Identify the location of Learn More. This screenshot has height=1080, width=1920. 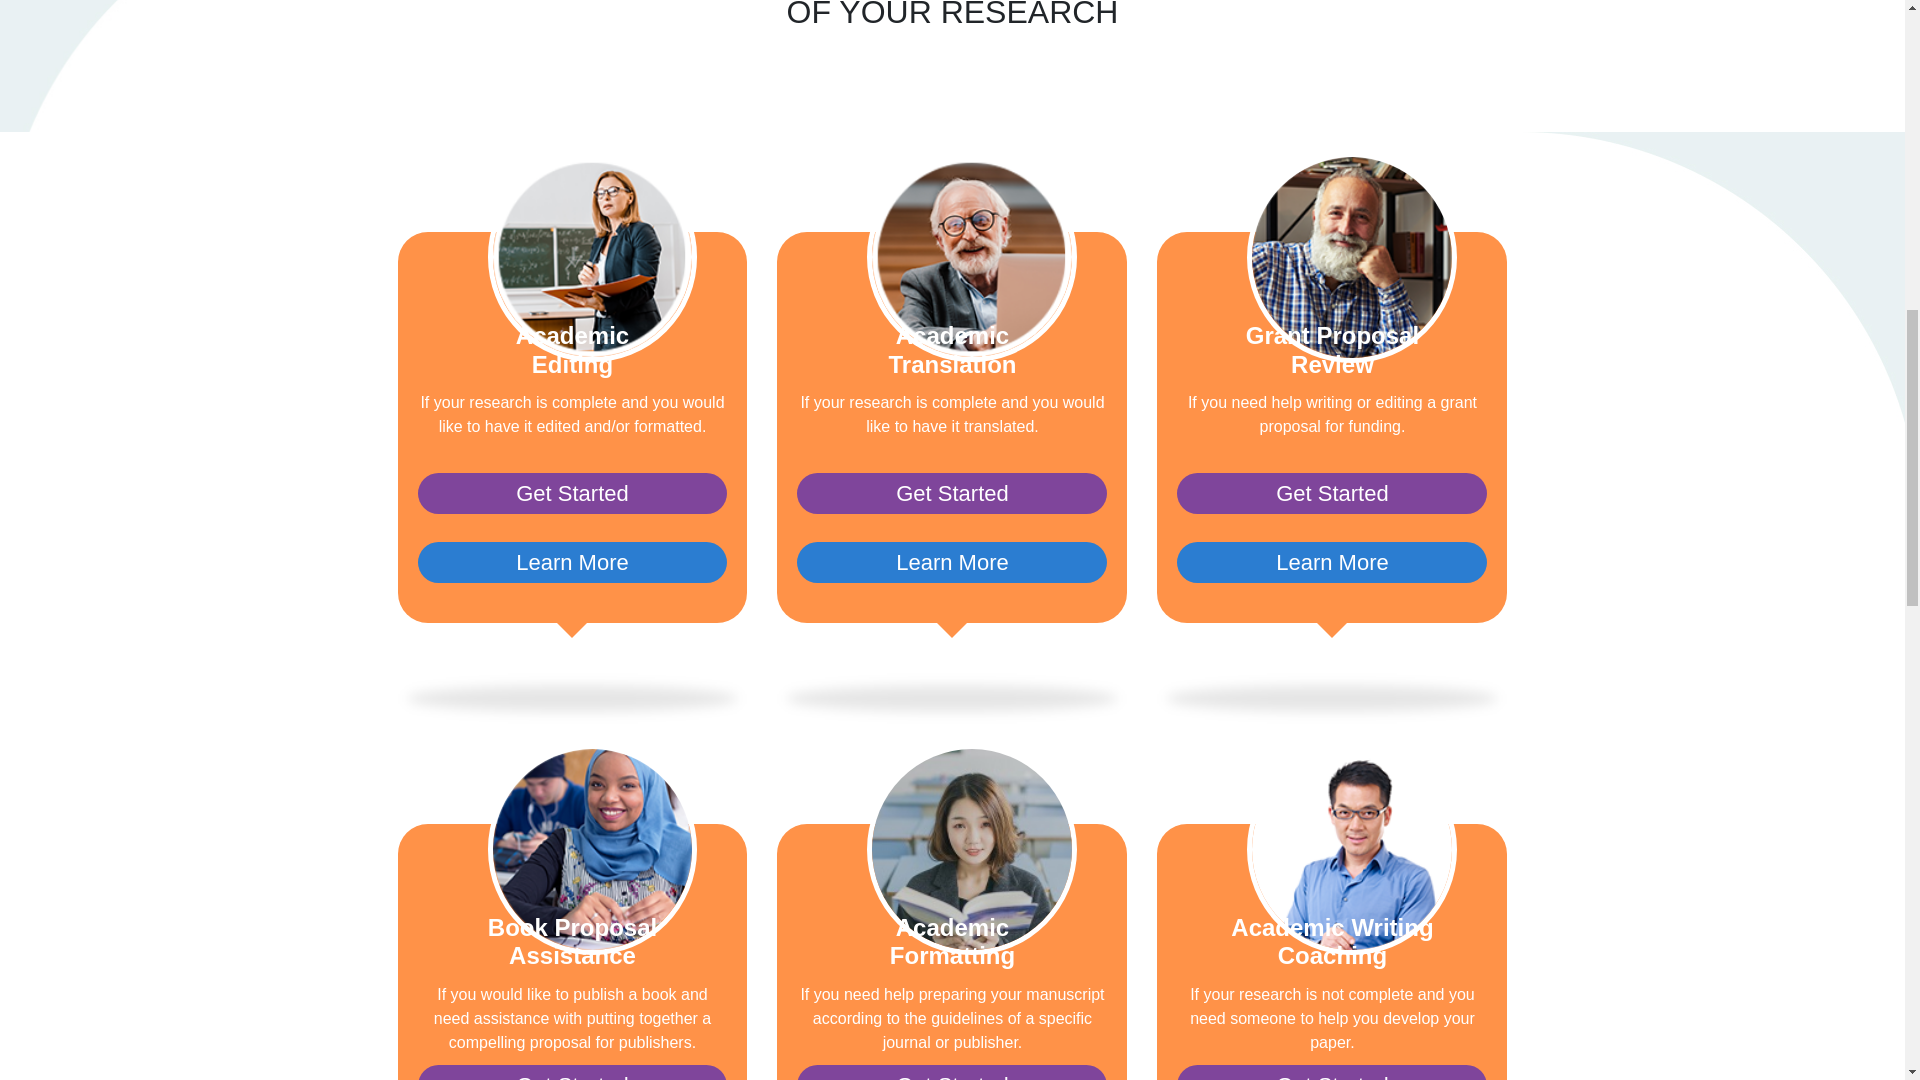
(1331, 562).